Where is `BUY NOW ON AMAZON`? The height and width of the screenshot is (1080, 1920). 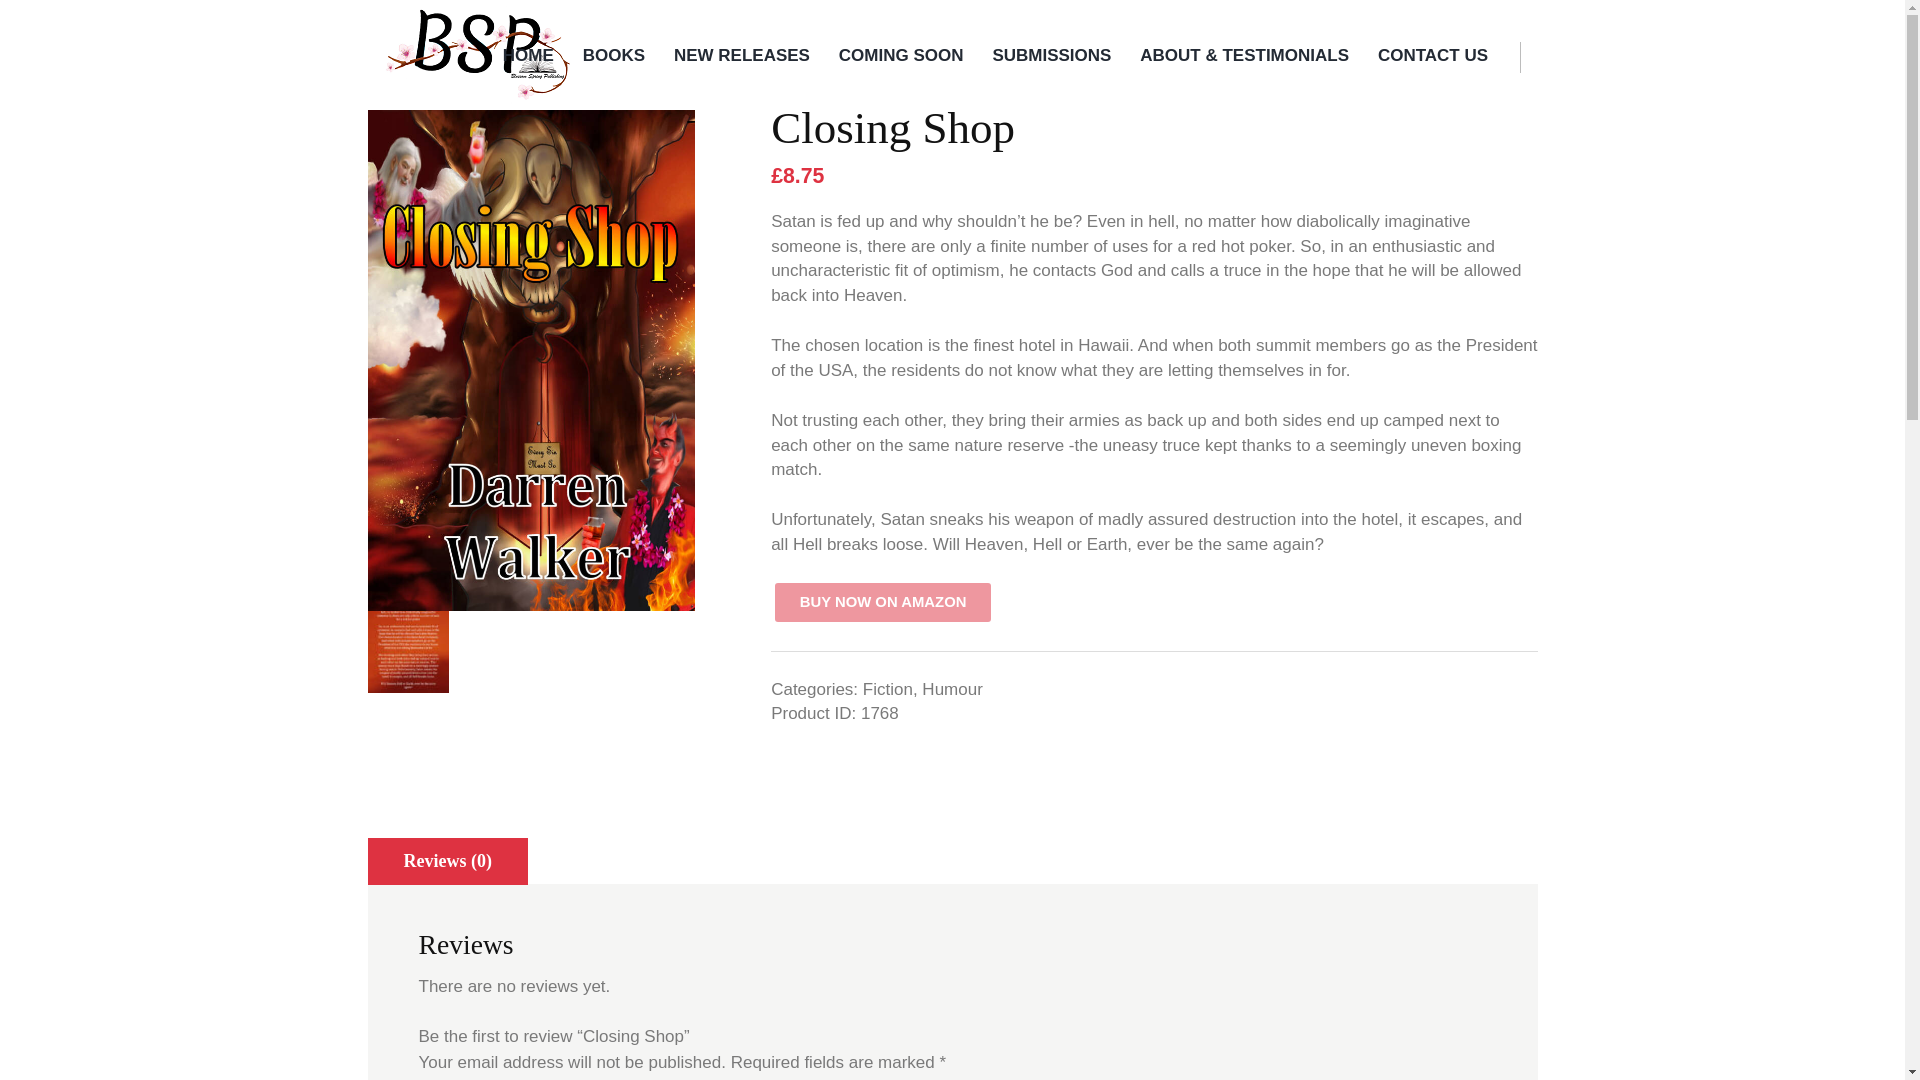
BUY NOW ON AMAZON is located at coordinates (882, 602).